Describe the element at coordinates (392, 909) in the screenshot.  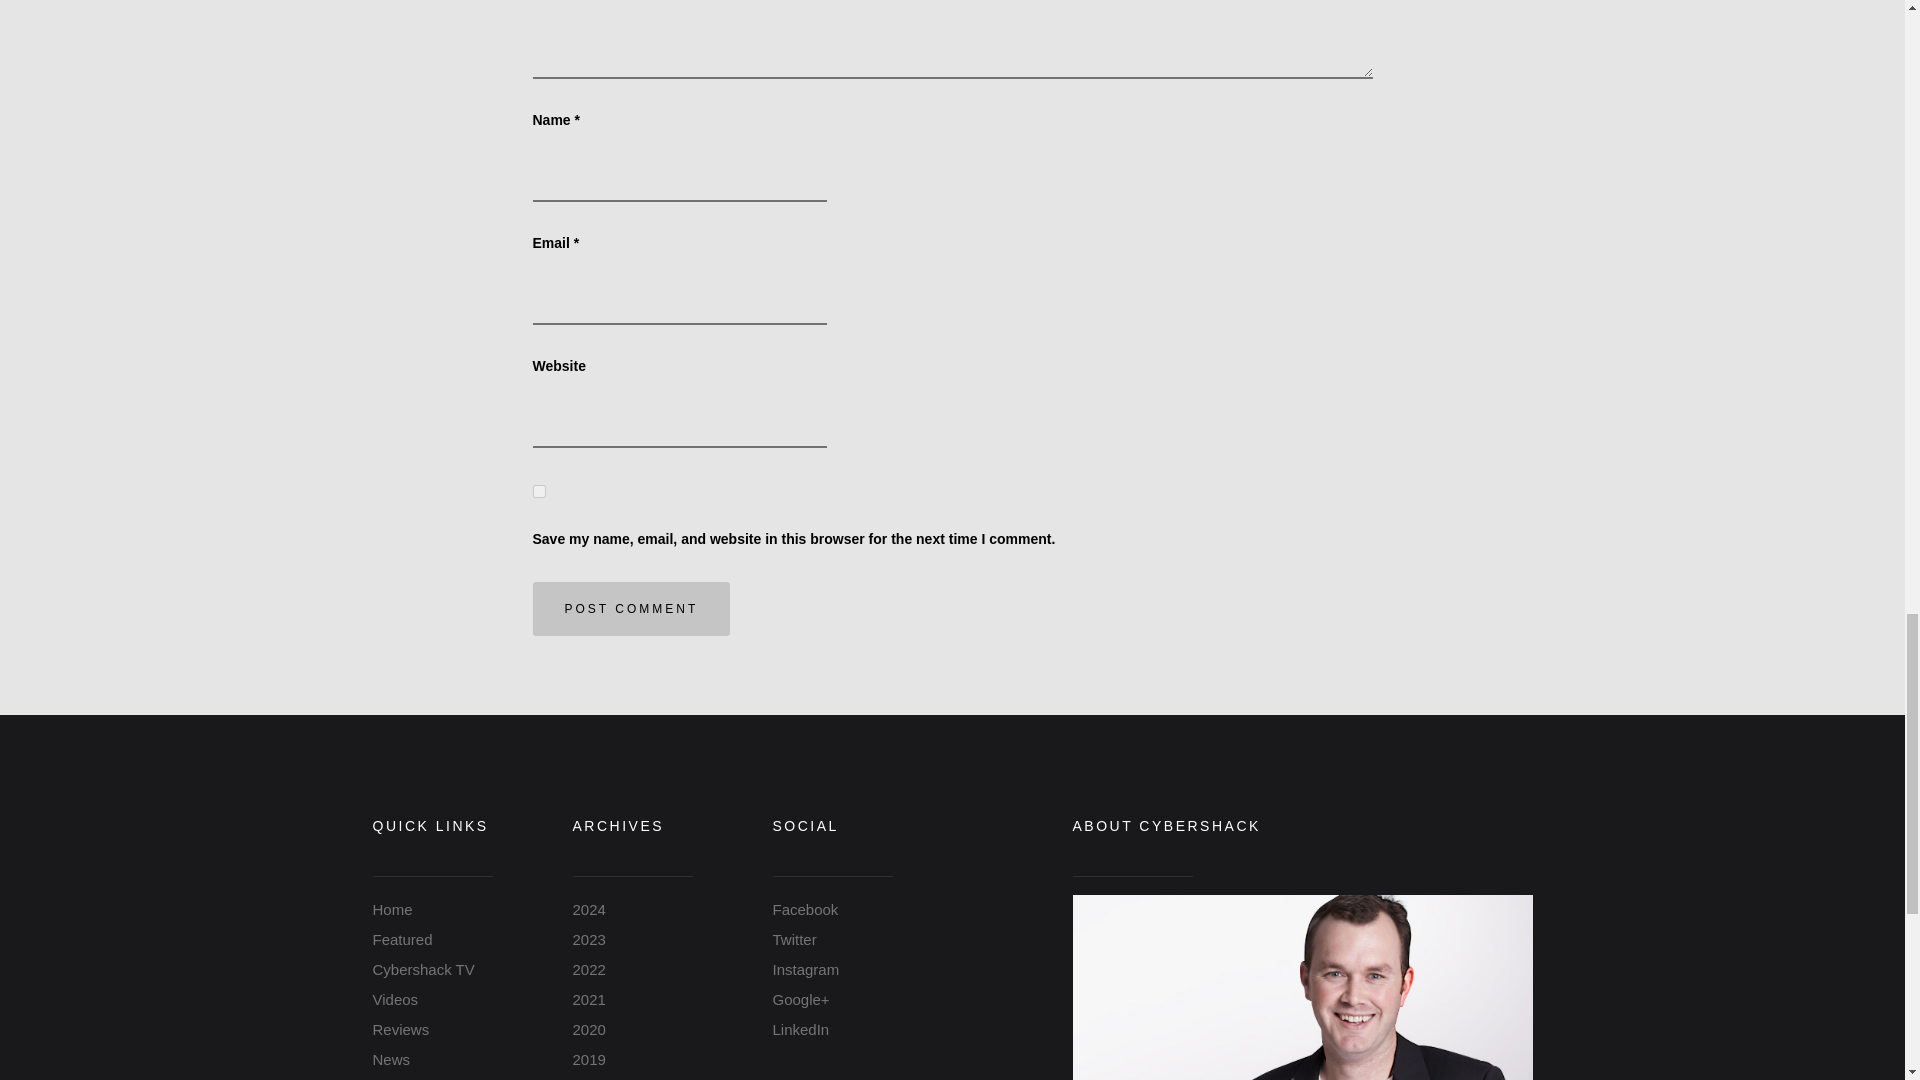
I see `Home` at that location.